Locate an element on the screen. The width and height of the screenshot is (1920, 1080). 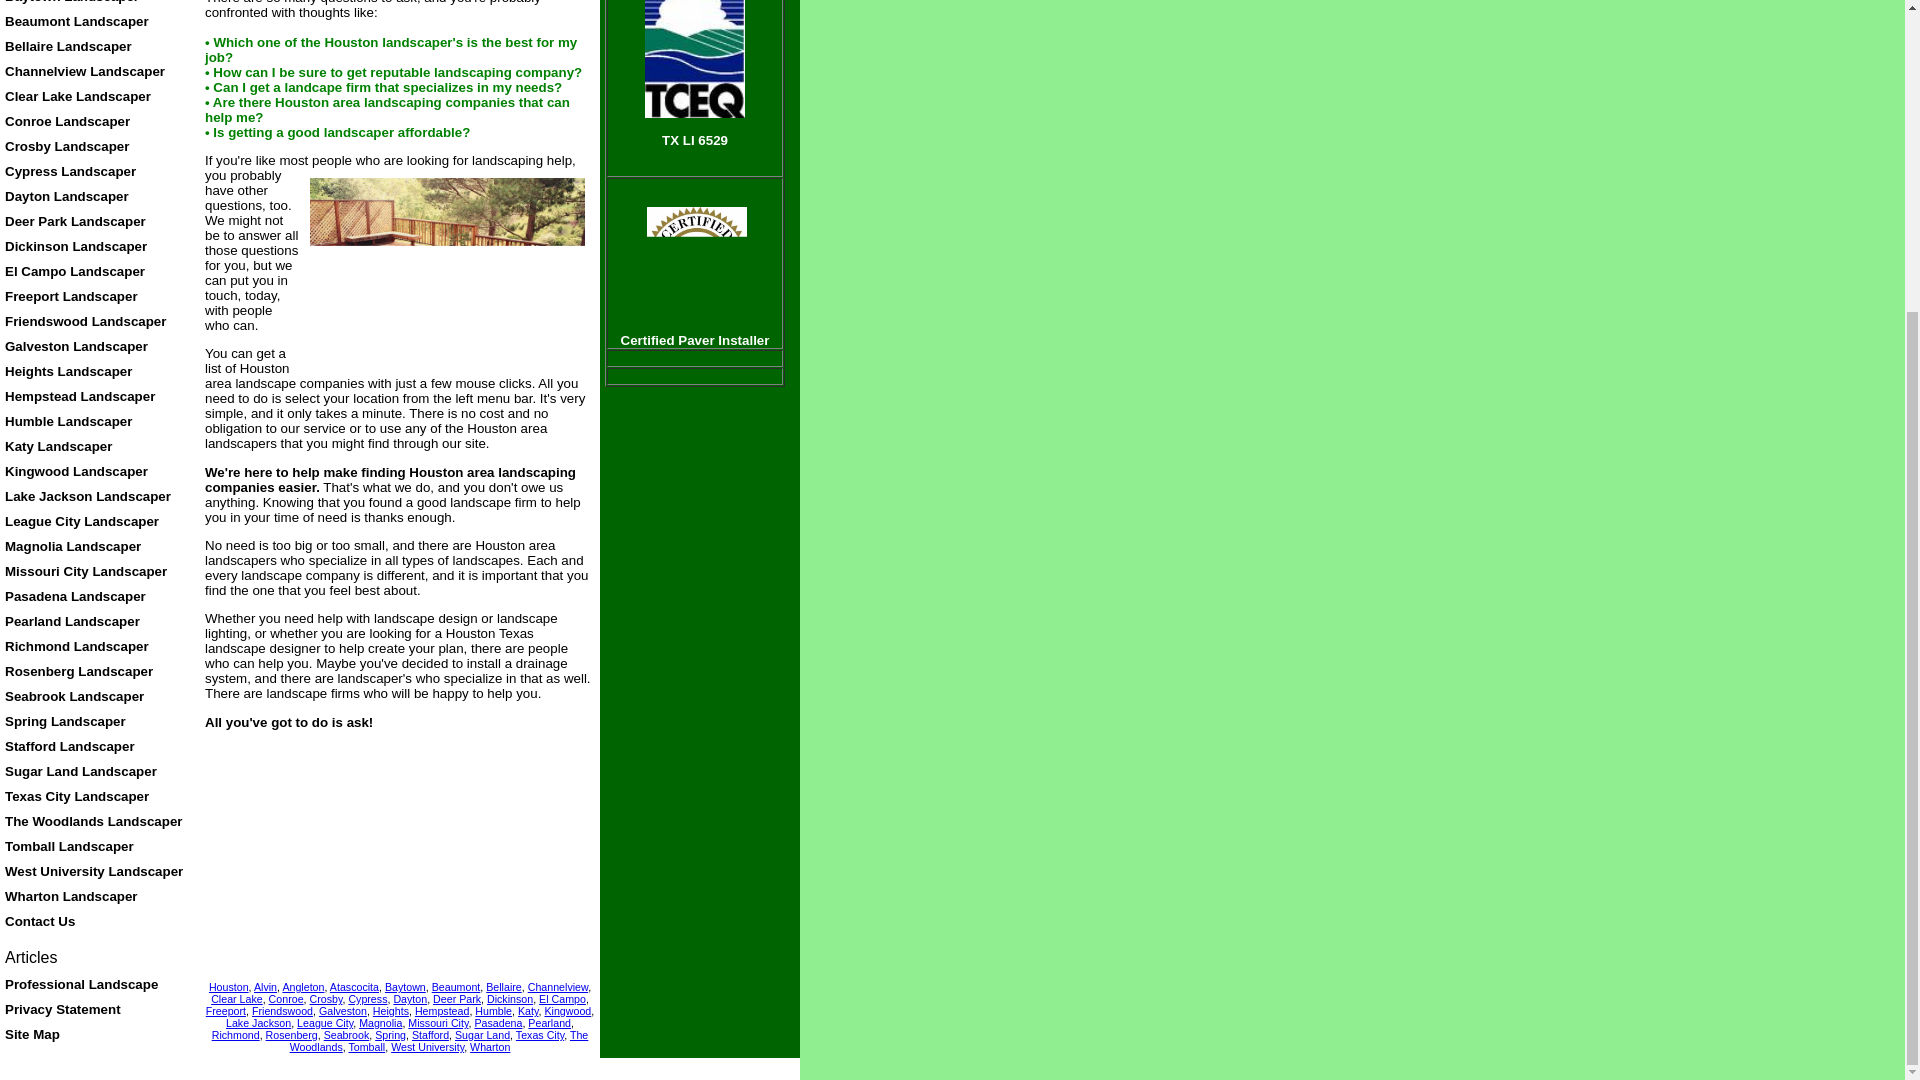
Crosby Landscaper is located at coordinates (66, 146).